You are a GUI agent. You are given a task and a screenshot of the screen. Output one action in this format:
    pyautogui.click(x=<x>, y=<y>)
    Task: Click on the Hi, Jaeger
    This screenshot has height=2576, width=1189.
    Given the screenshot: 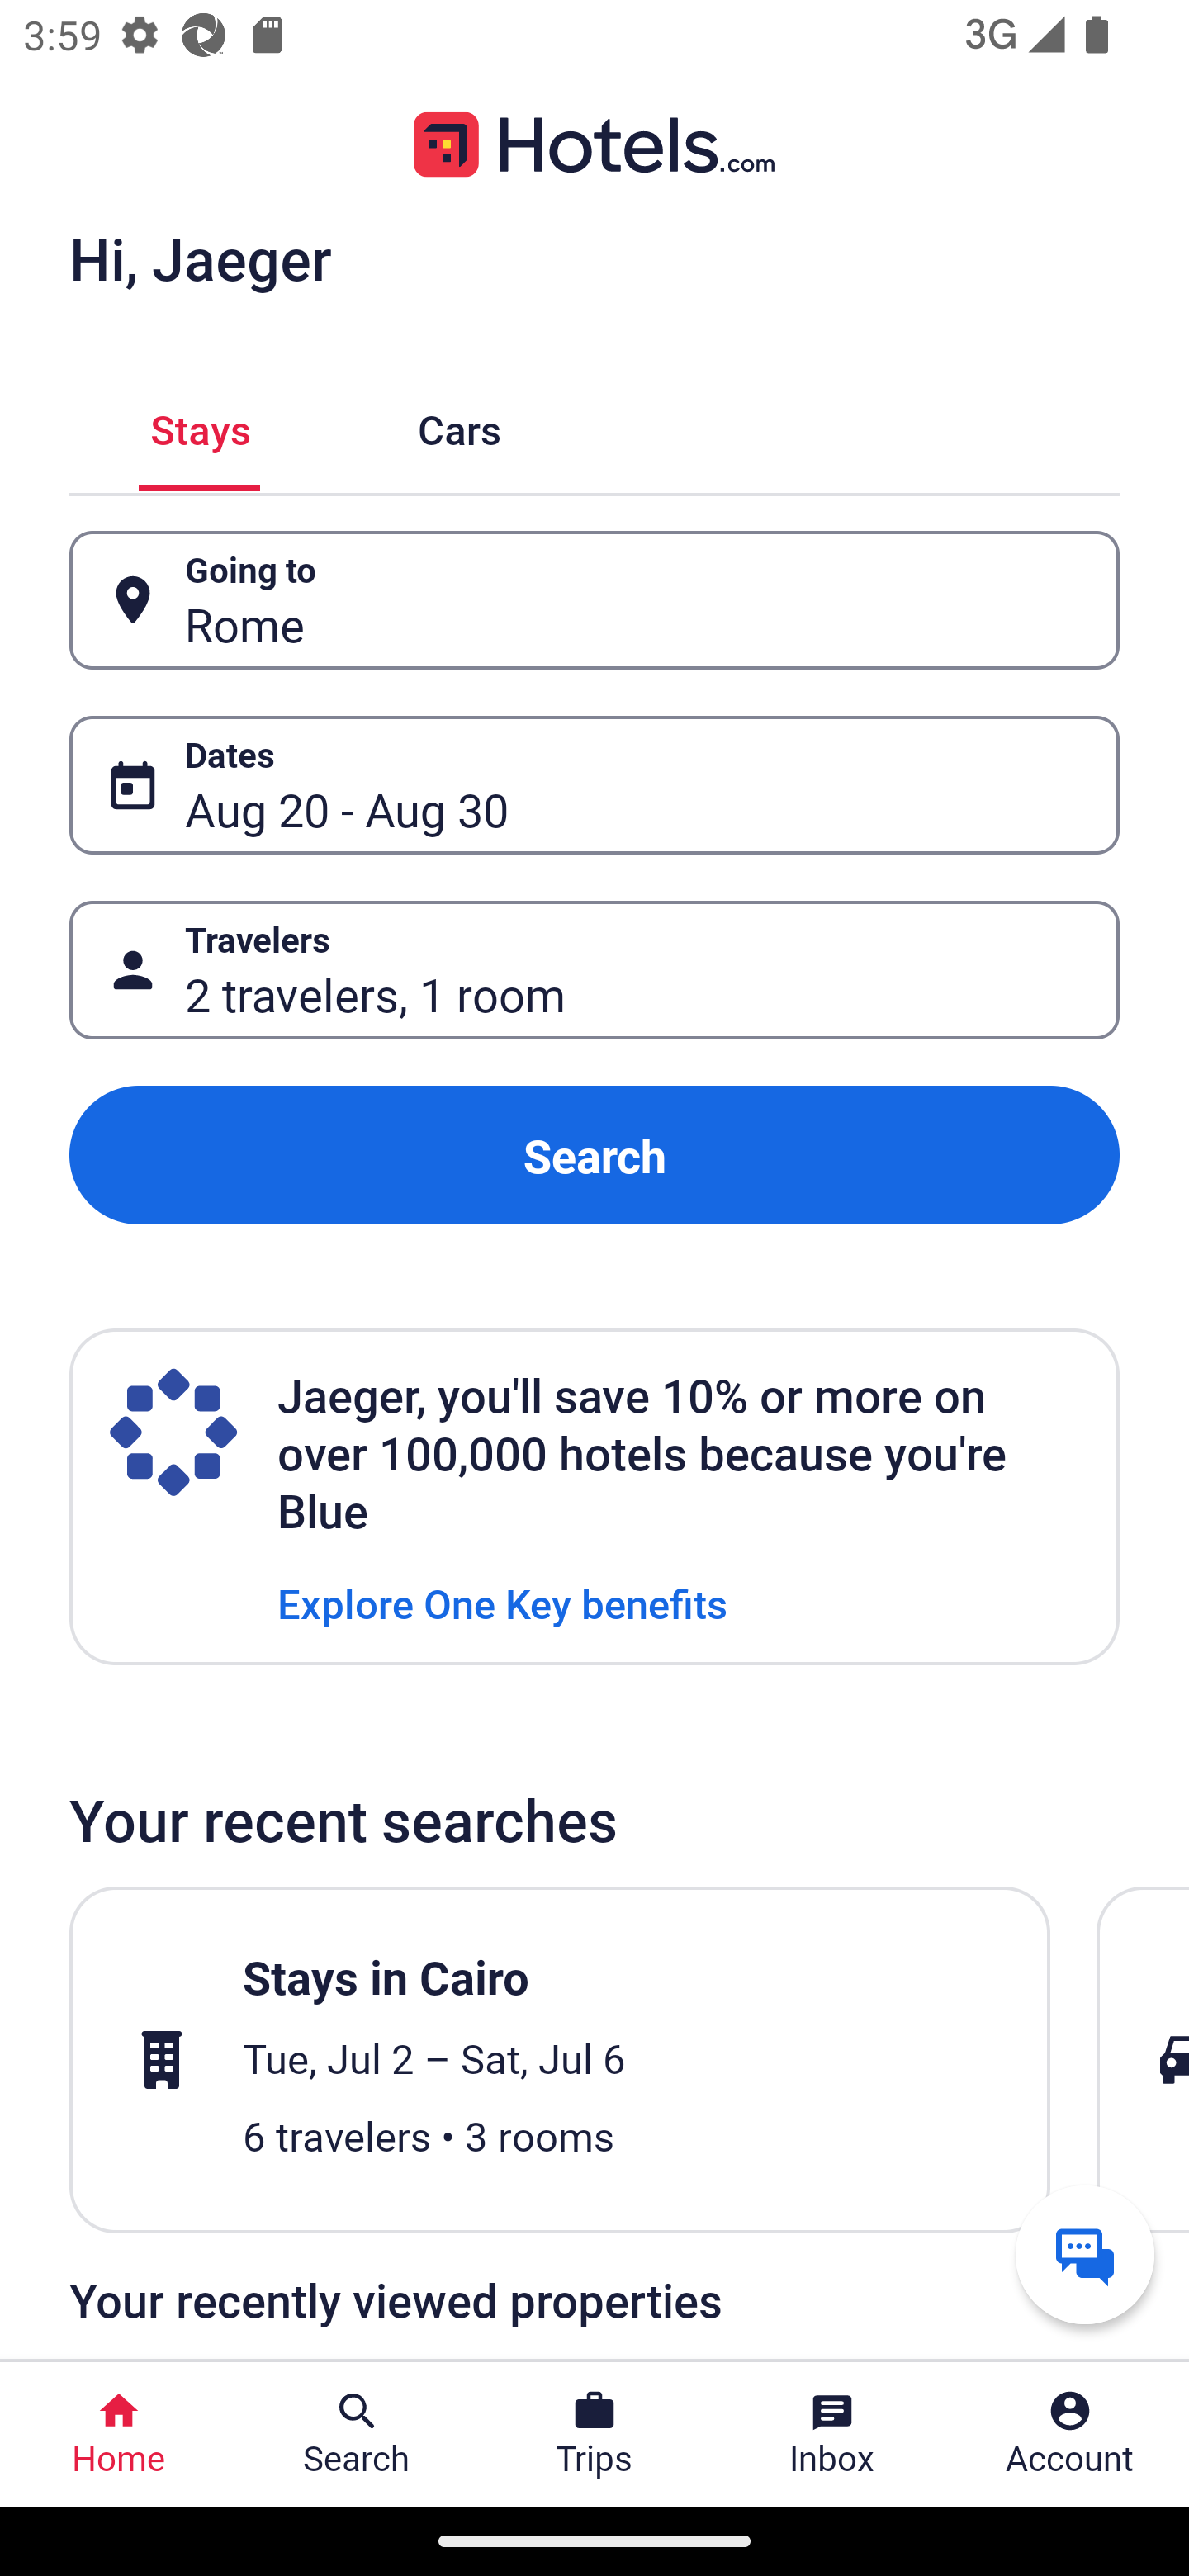 What is the action you would take?
    pyautogui.click(x=200, y=258)
    